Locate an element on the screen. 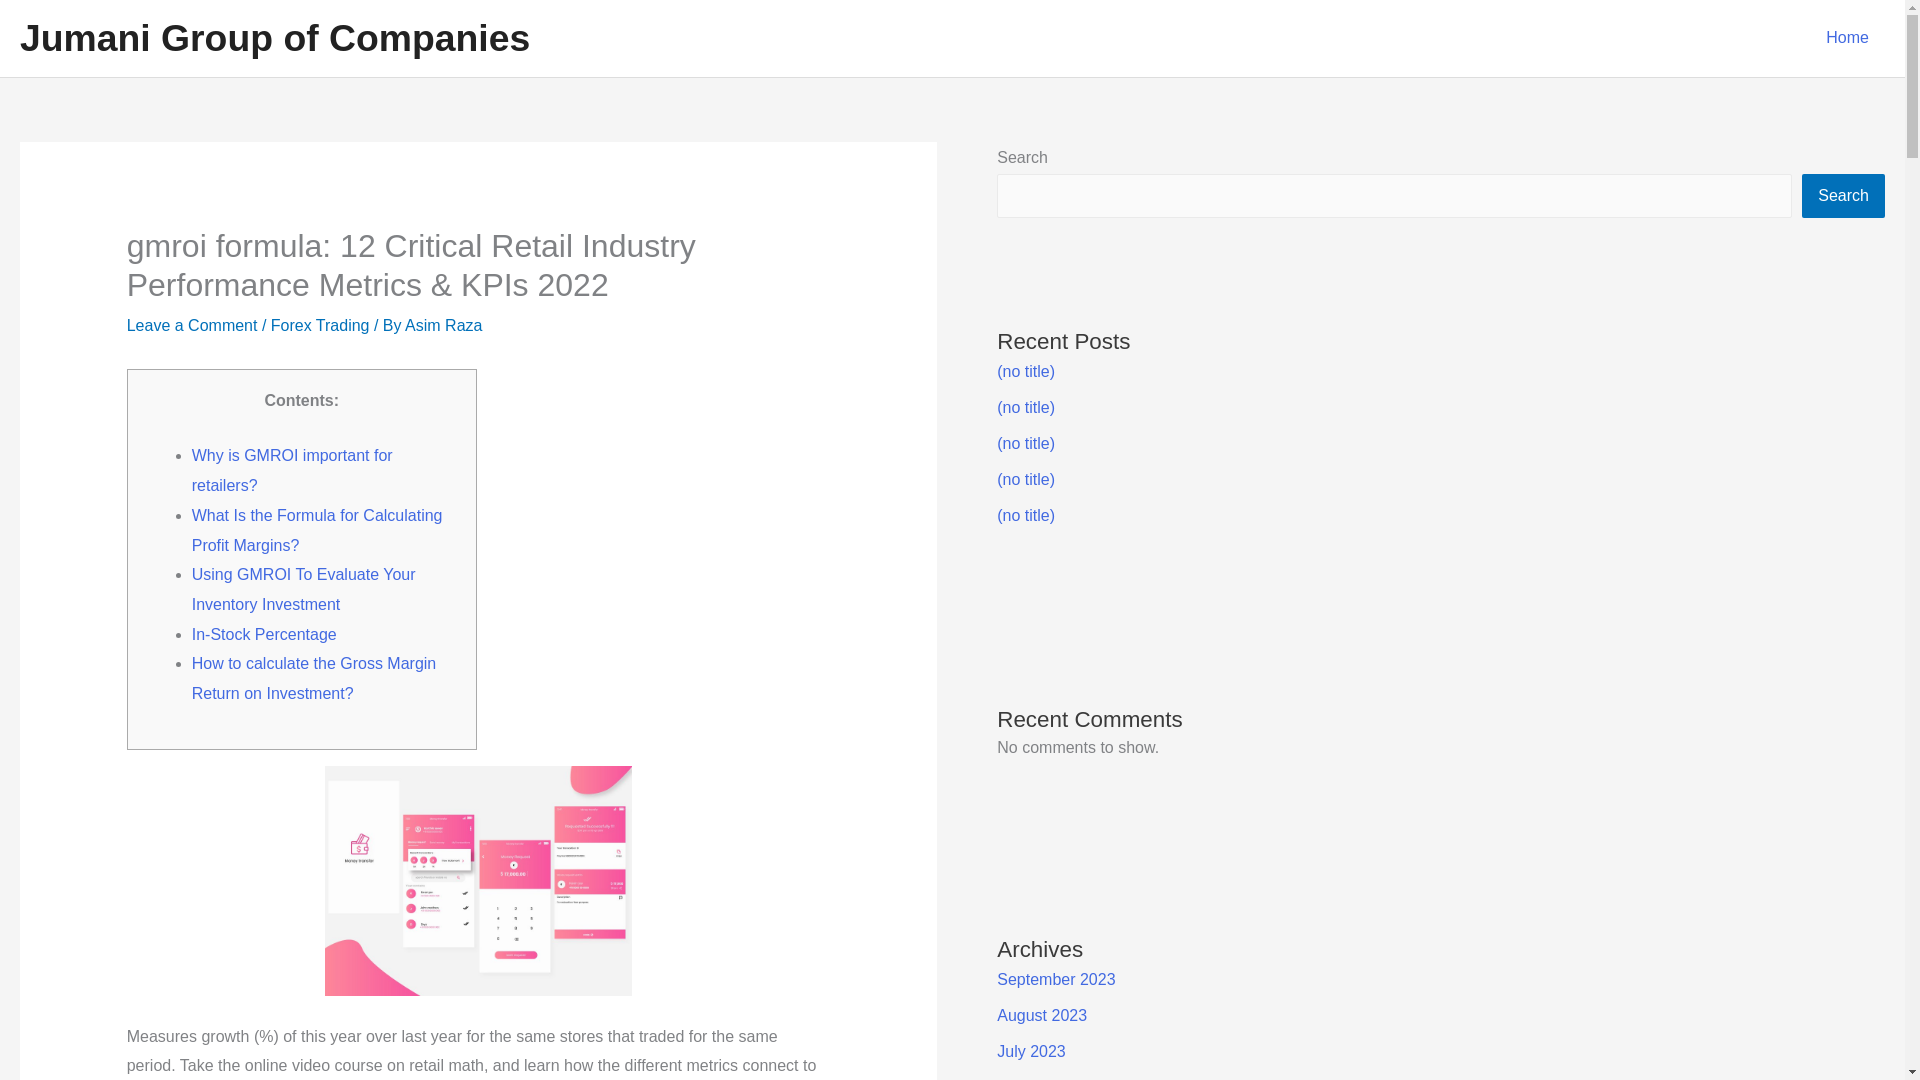 The width and height of the screenshot is (1920, 1080). Home is located at coordinates (1848, 38).